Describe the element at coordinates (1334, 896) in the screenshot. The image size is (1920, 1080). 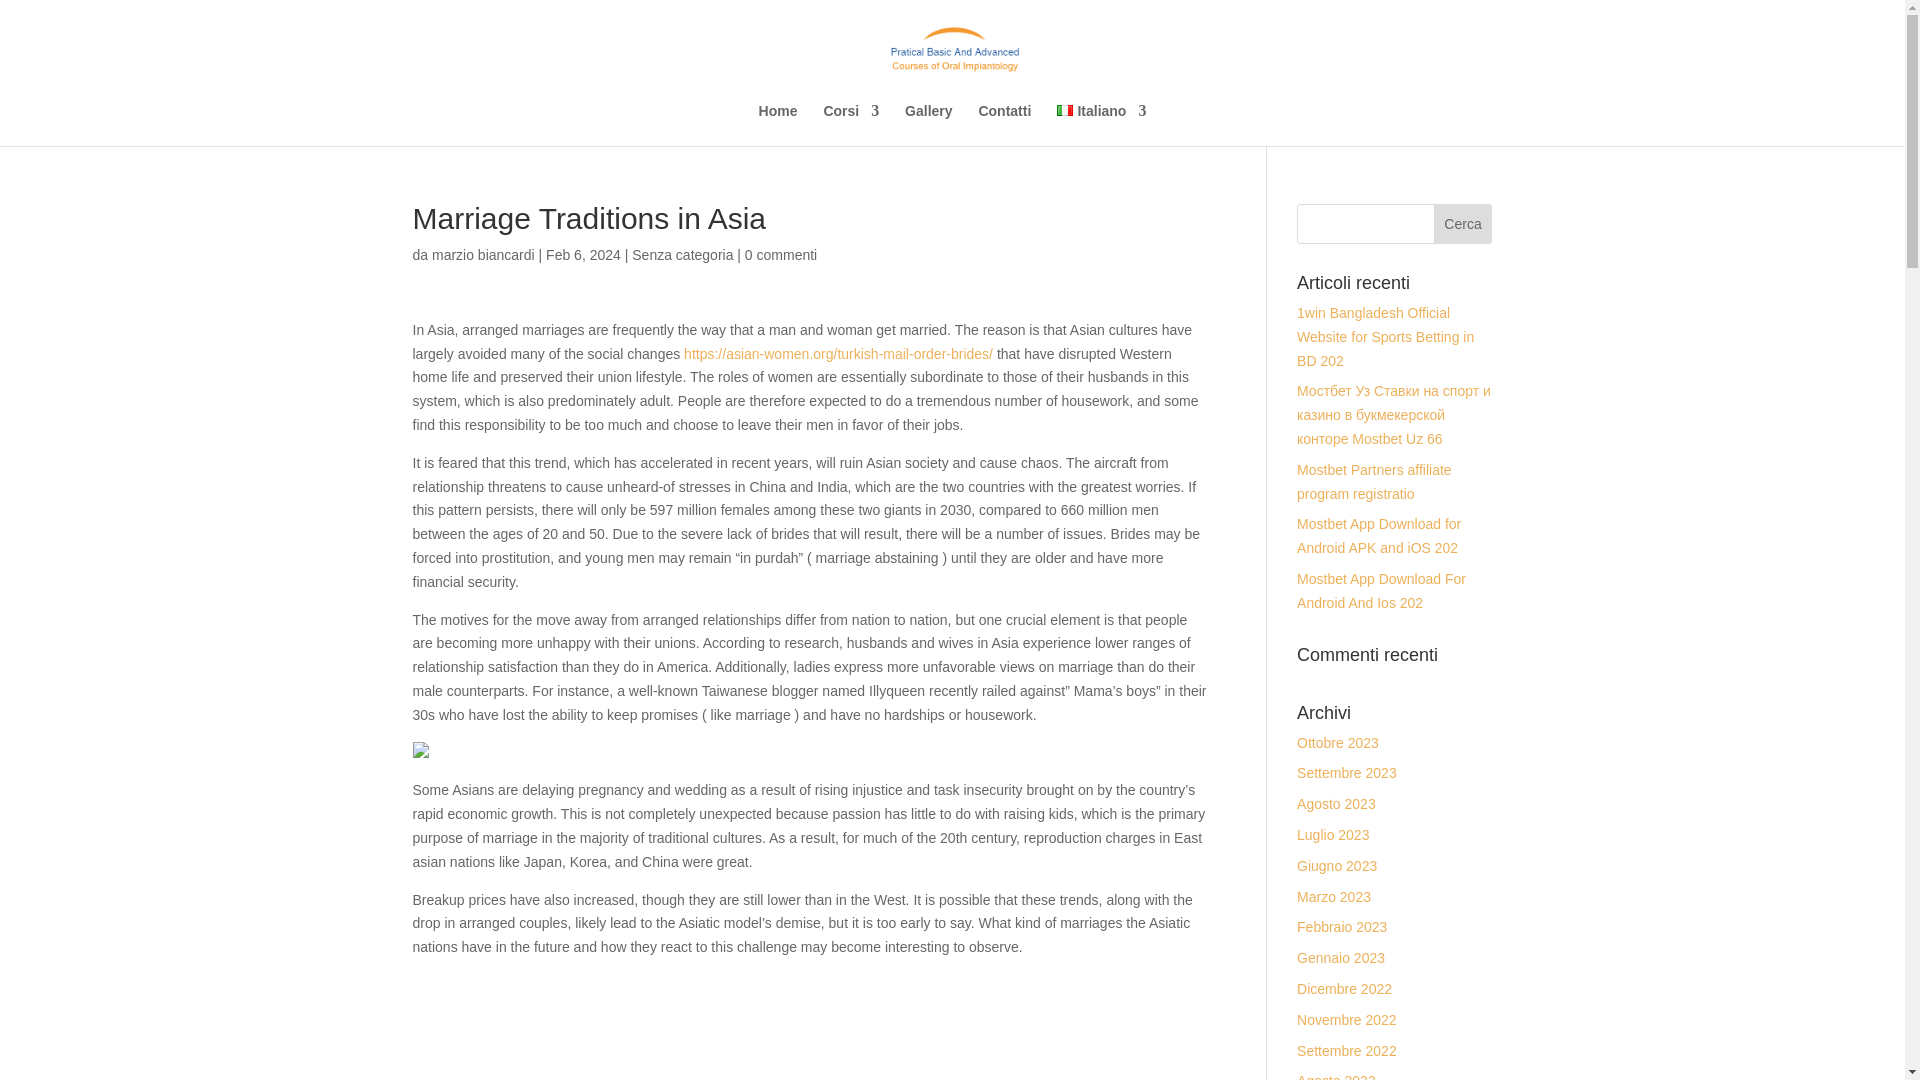
I see `Marzo 2023` at that location.